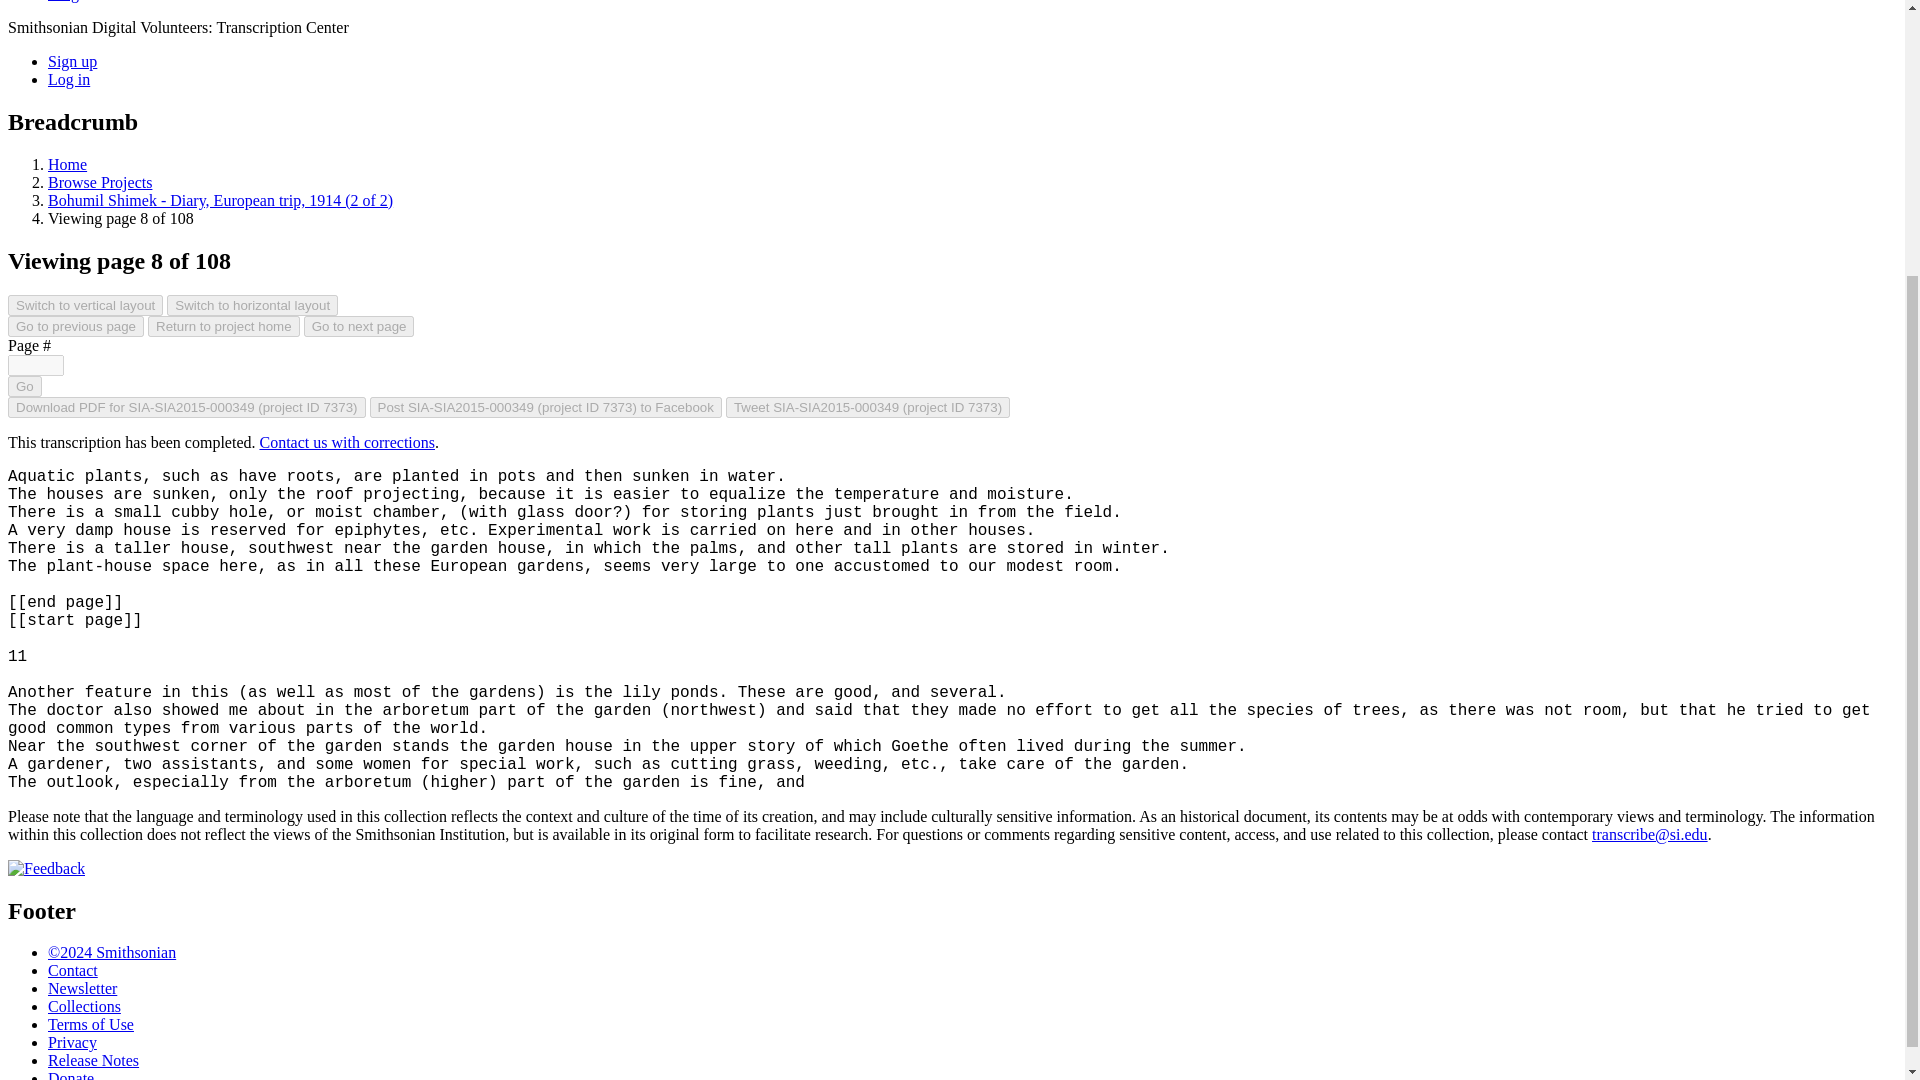 This screenshot has height=1080, width=1920. I want to click on Contact us with corrections, so click(347, 442).